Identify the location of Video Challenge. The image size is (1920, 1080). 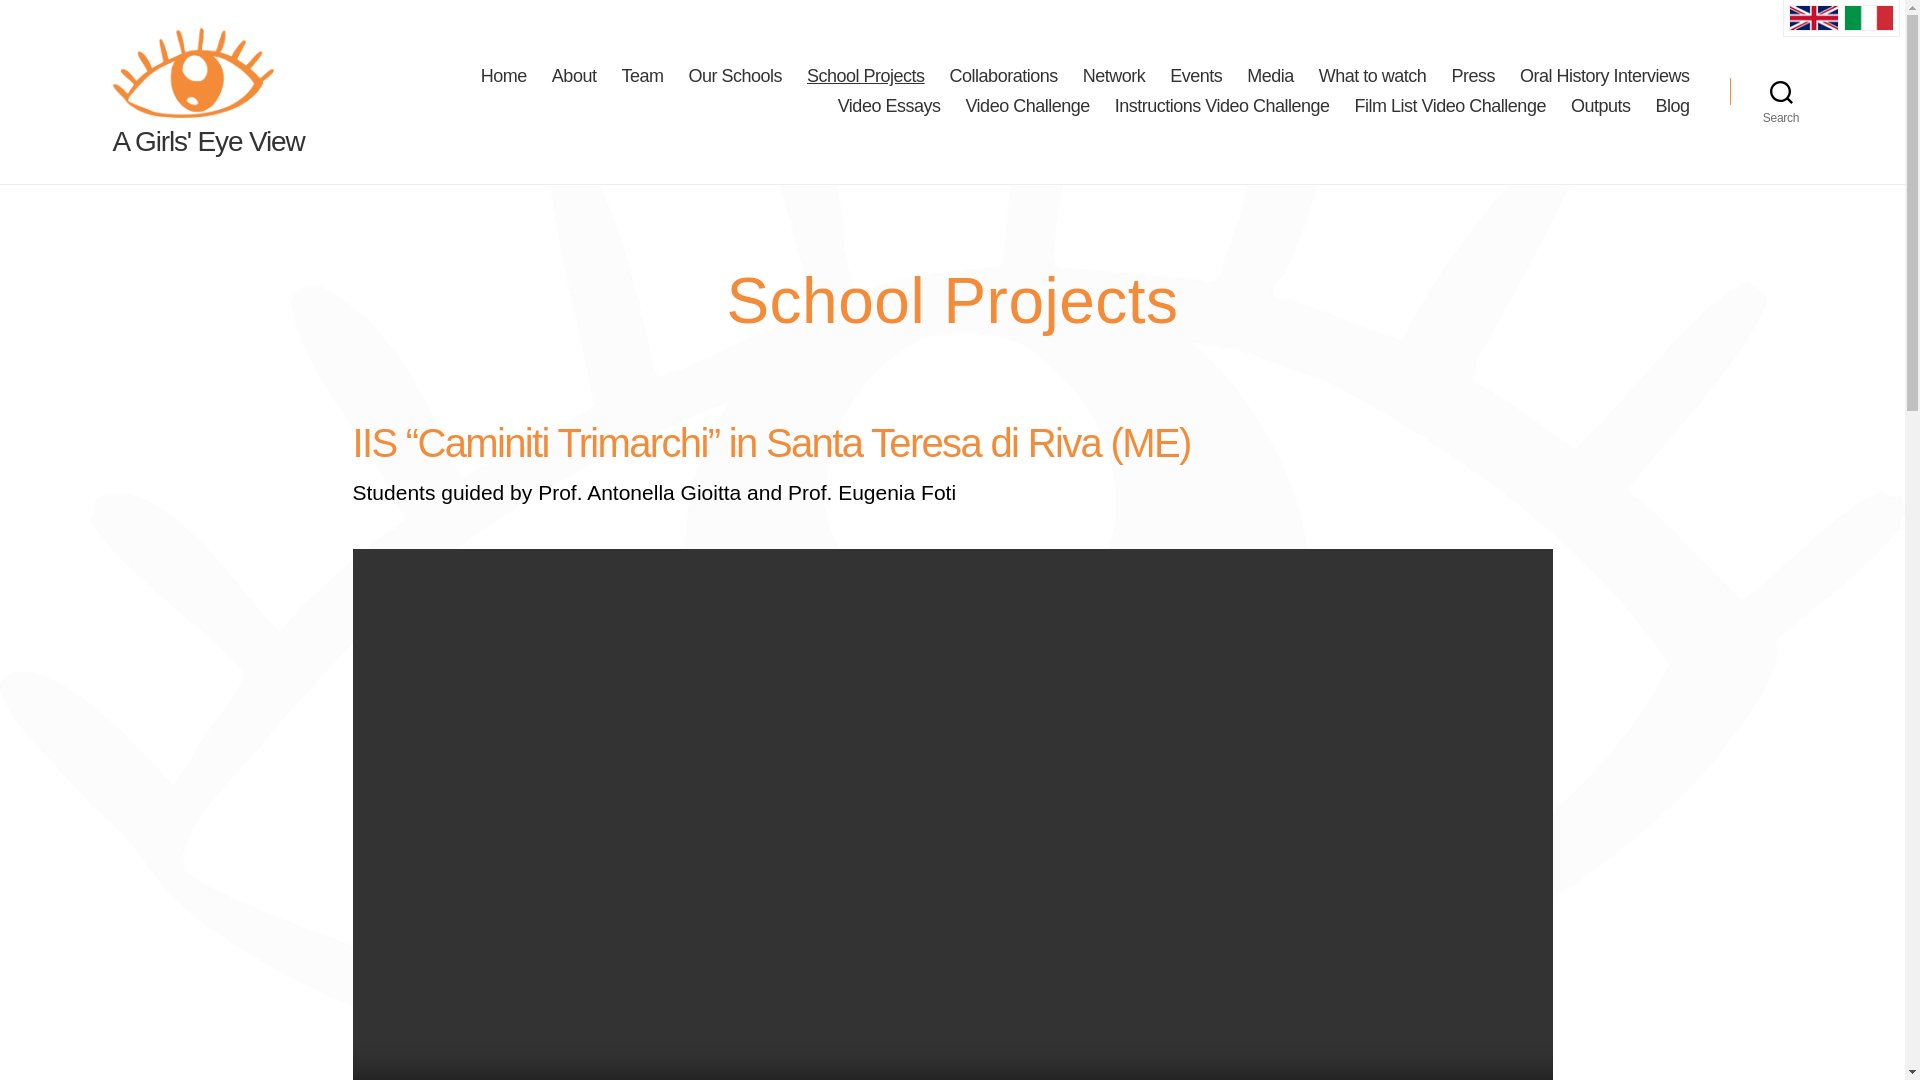
(1026, 106).